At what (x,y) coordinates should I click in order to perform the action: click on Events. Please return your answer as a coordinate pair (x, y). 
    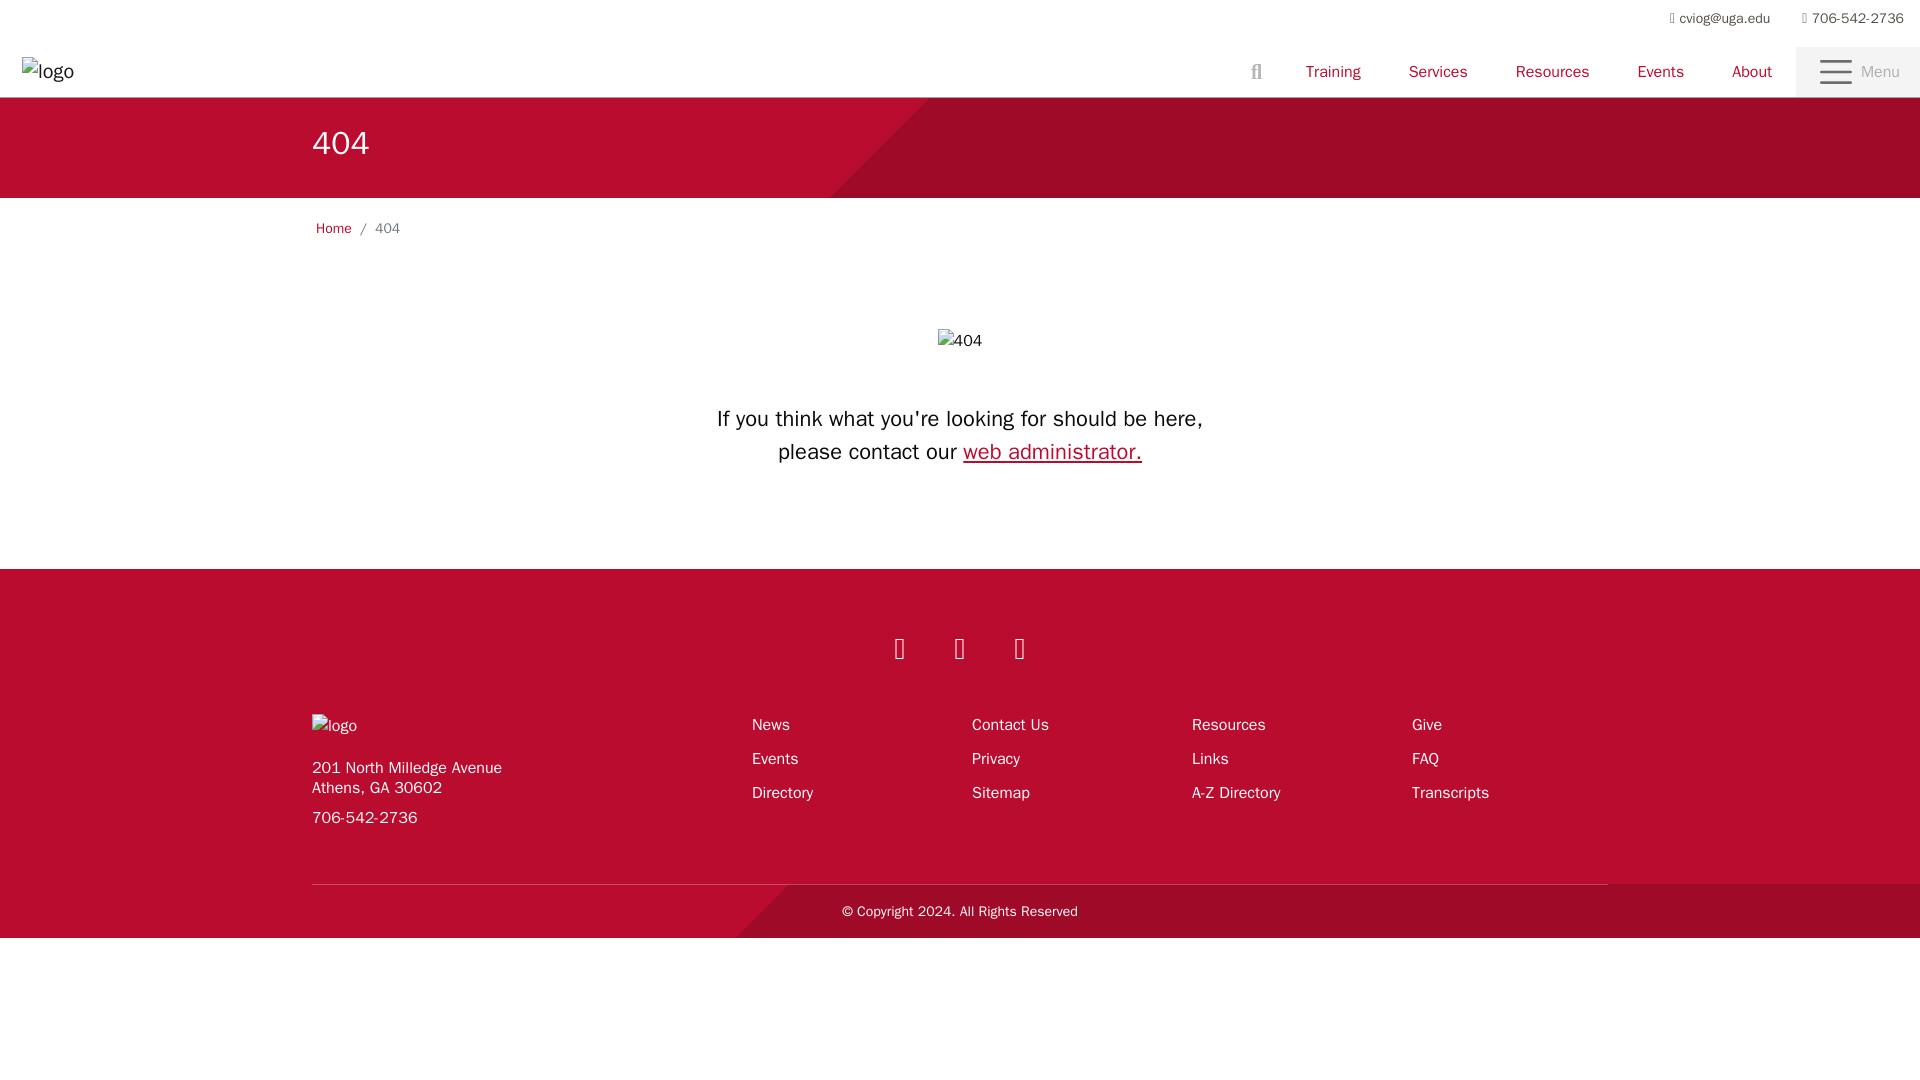
    Looking at the image, I should click on (1662, 71).